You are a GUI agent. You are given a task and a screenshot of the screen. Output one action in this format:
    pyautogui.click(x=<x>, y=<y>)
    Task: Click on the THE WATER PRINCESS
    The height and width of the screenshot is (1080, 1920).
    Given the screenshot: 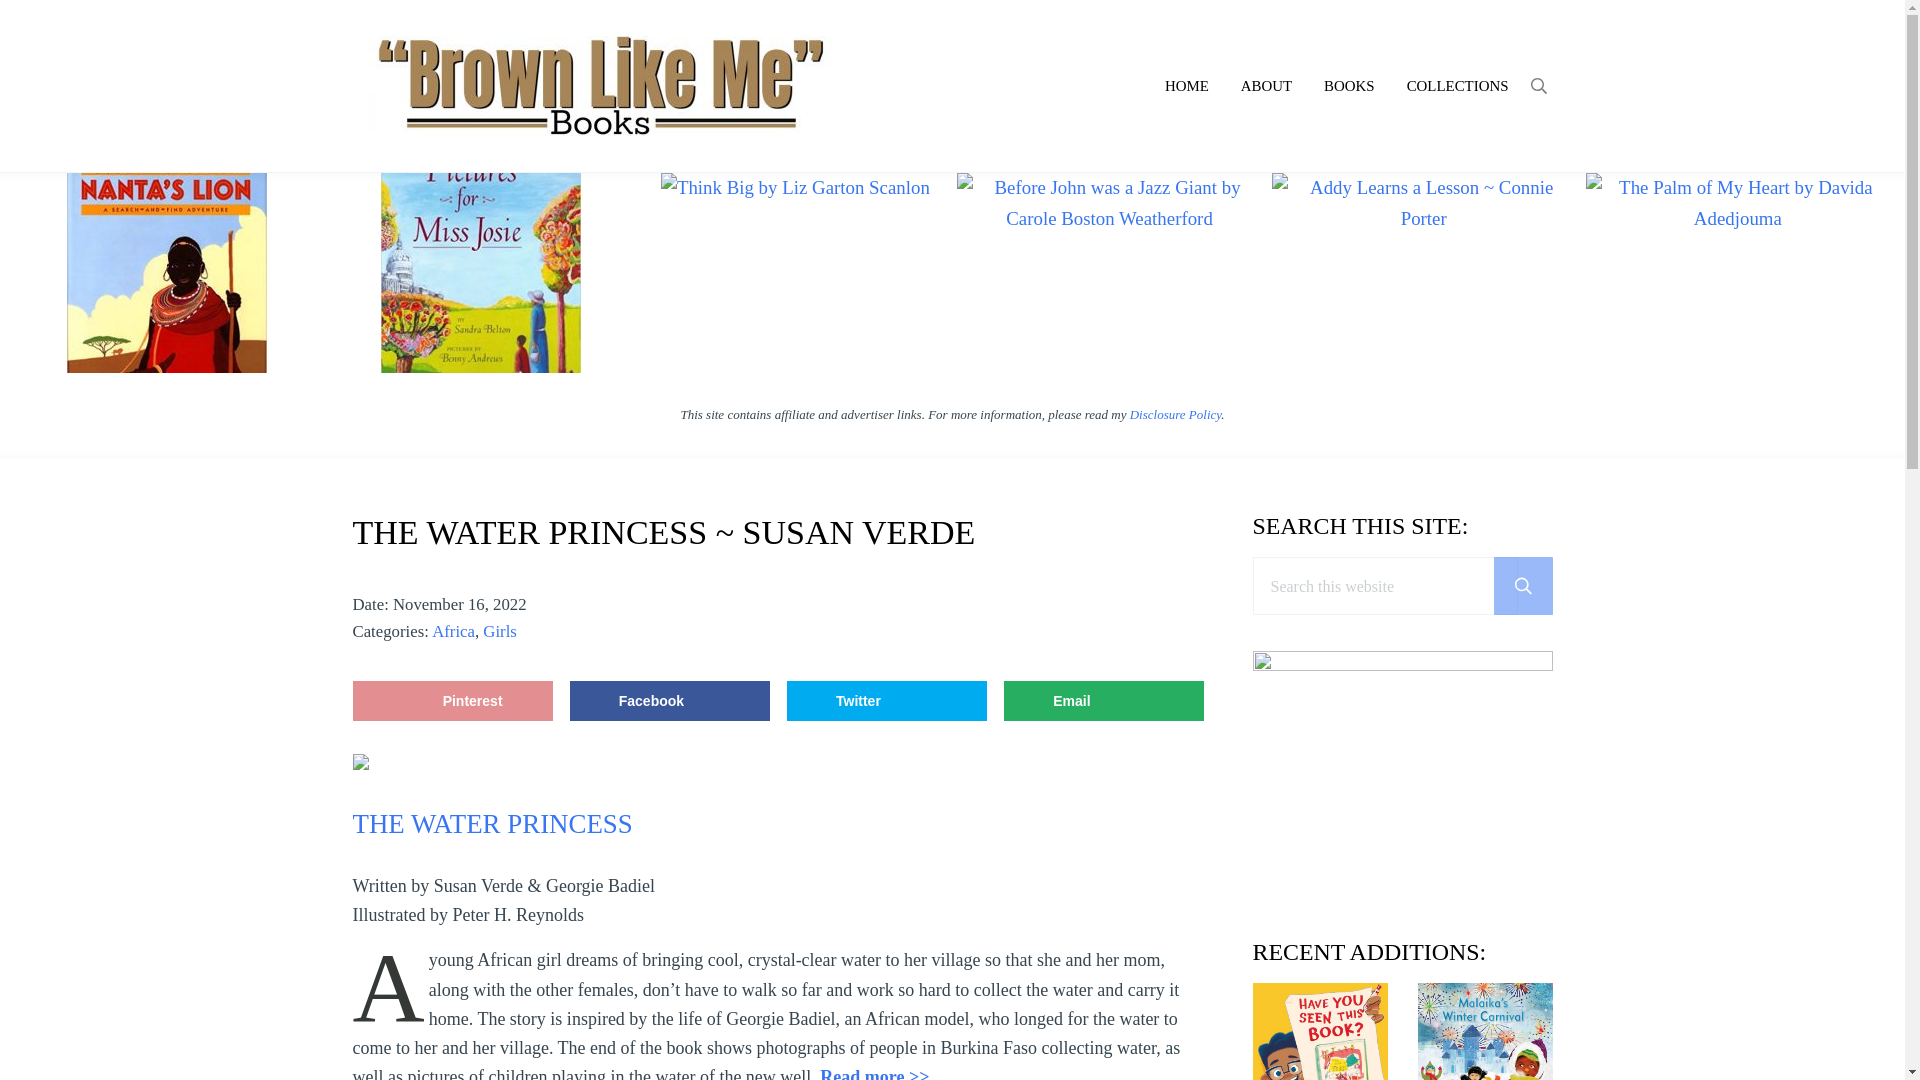 What is the action you would take?
    pyautogui.click(x=491, y=824)
    